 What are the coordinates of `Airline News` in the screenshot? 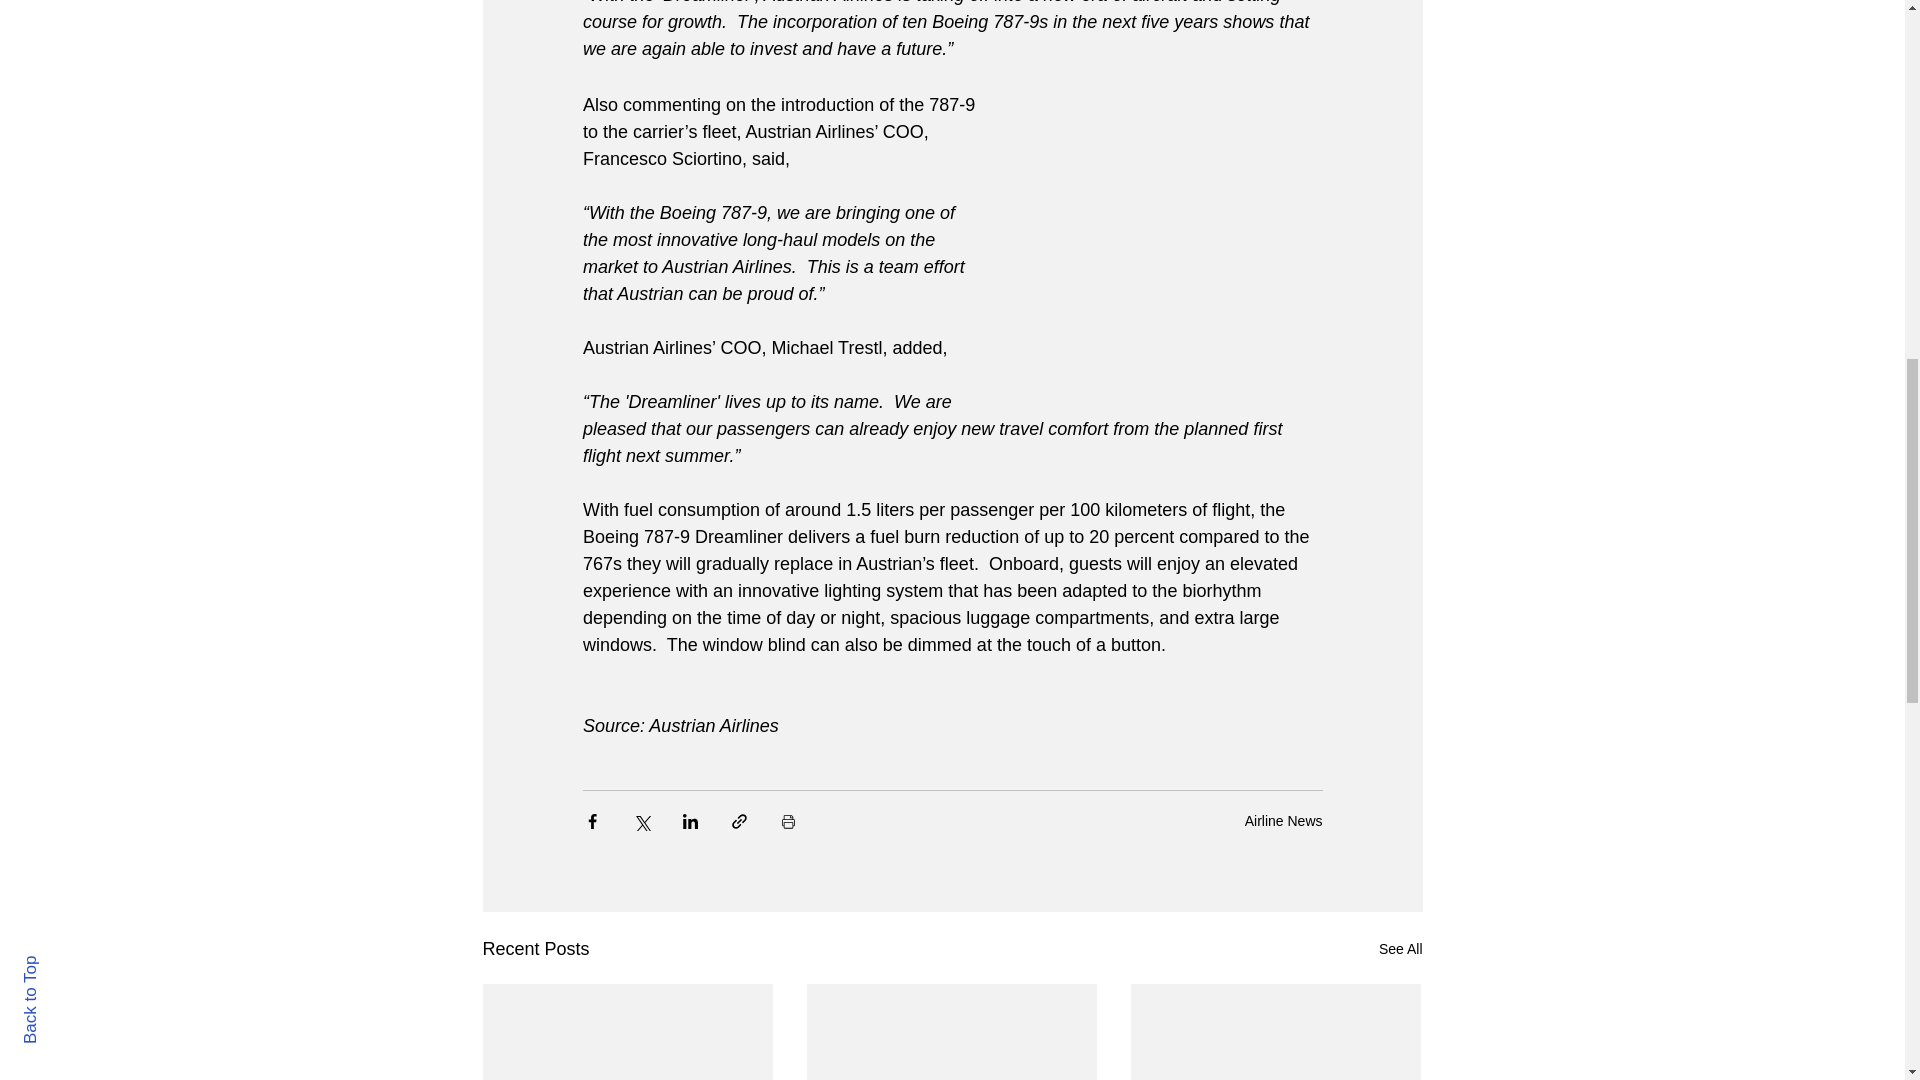 It's located at (1283, 820).